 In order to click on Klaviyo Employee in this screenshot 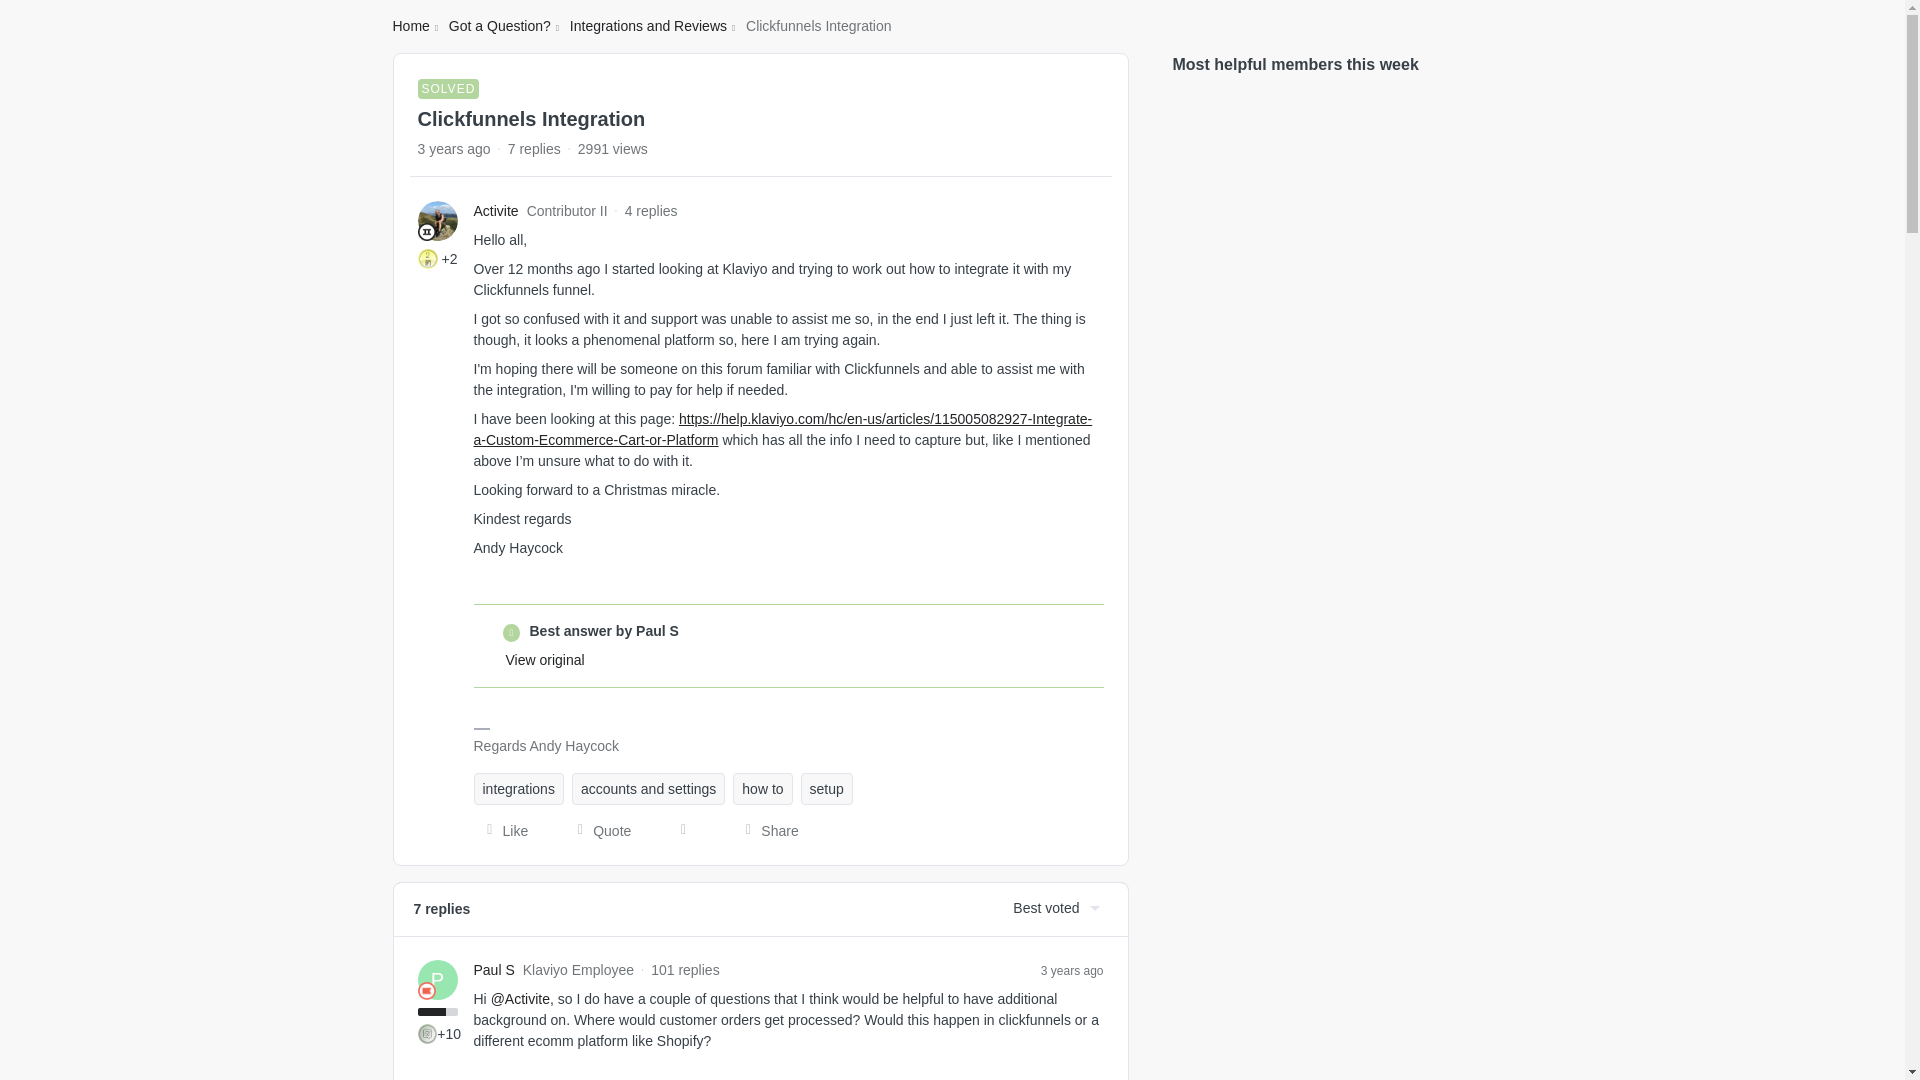, I will do `click(426, 990)`.